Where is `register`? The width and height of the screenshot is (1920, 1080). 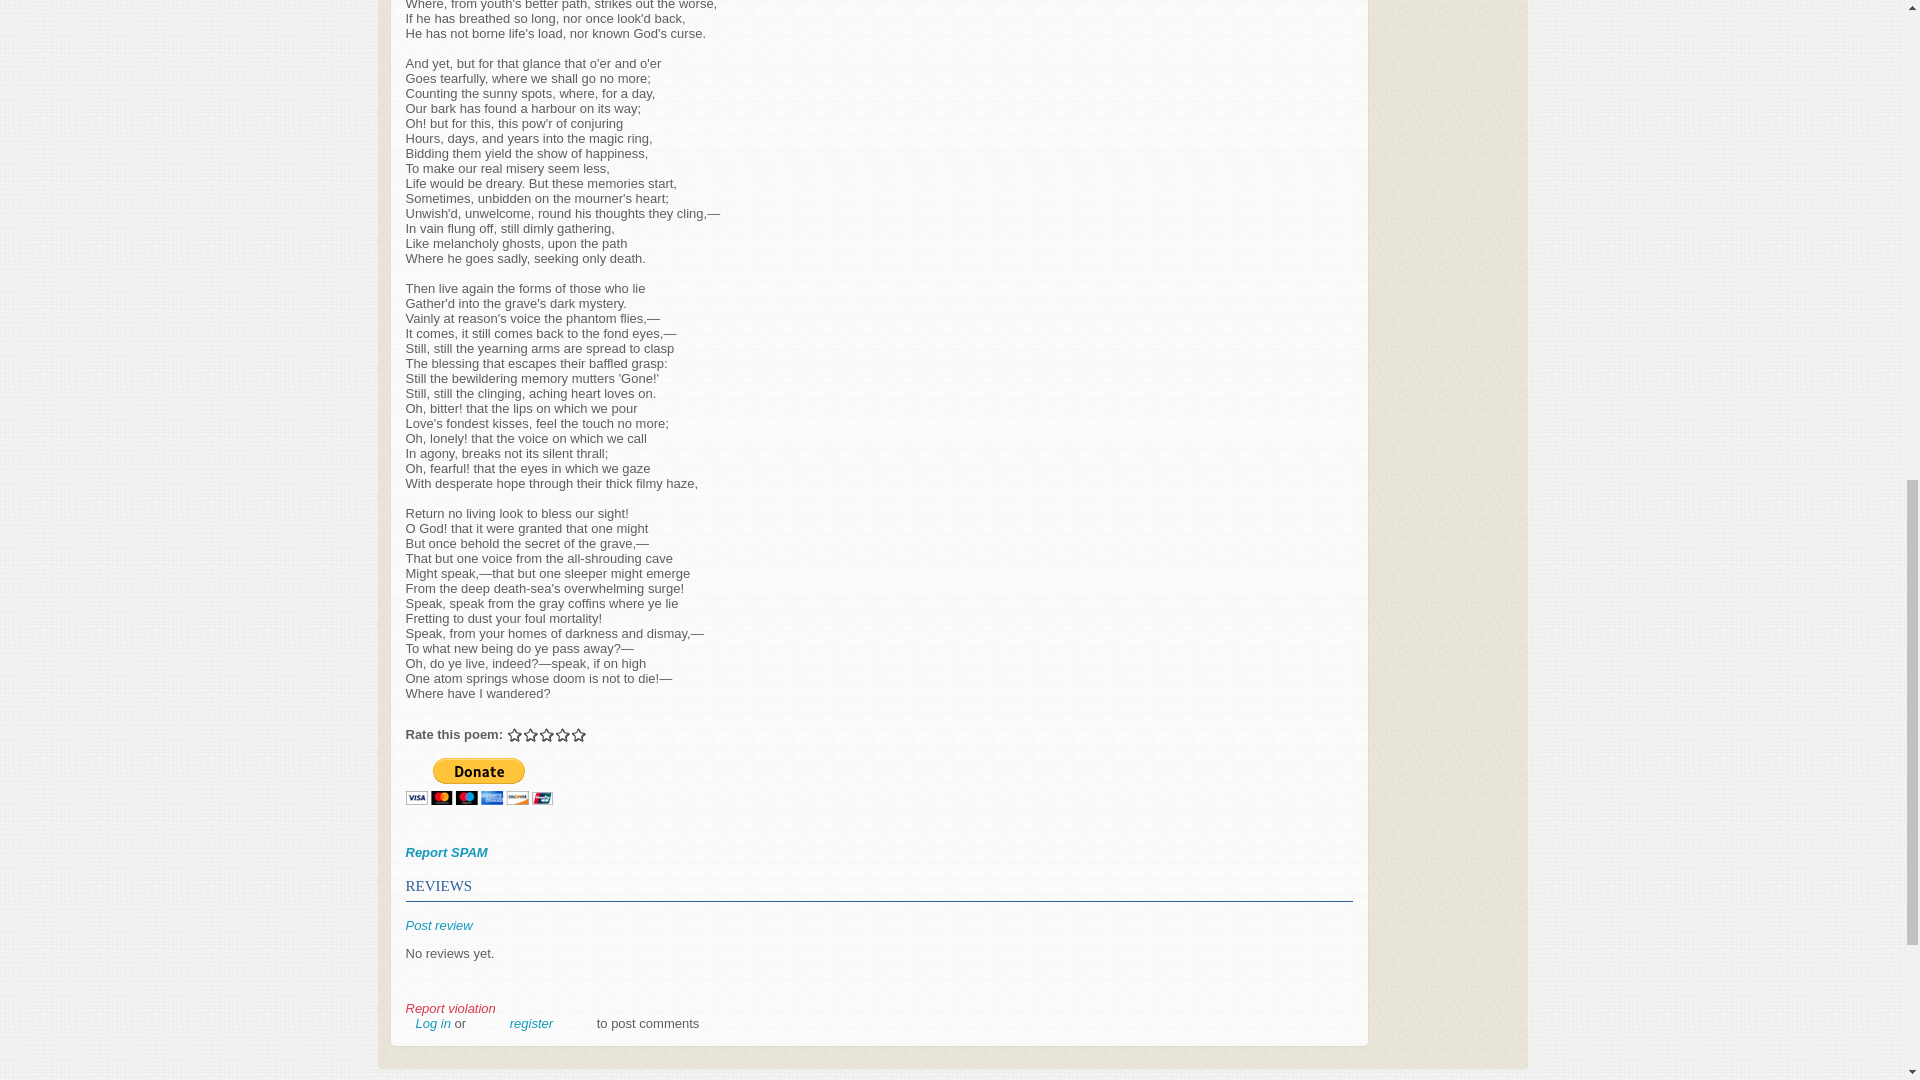
register is located at coordinates (532, 1024).